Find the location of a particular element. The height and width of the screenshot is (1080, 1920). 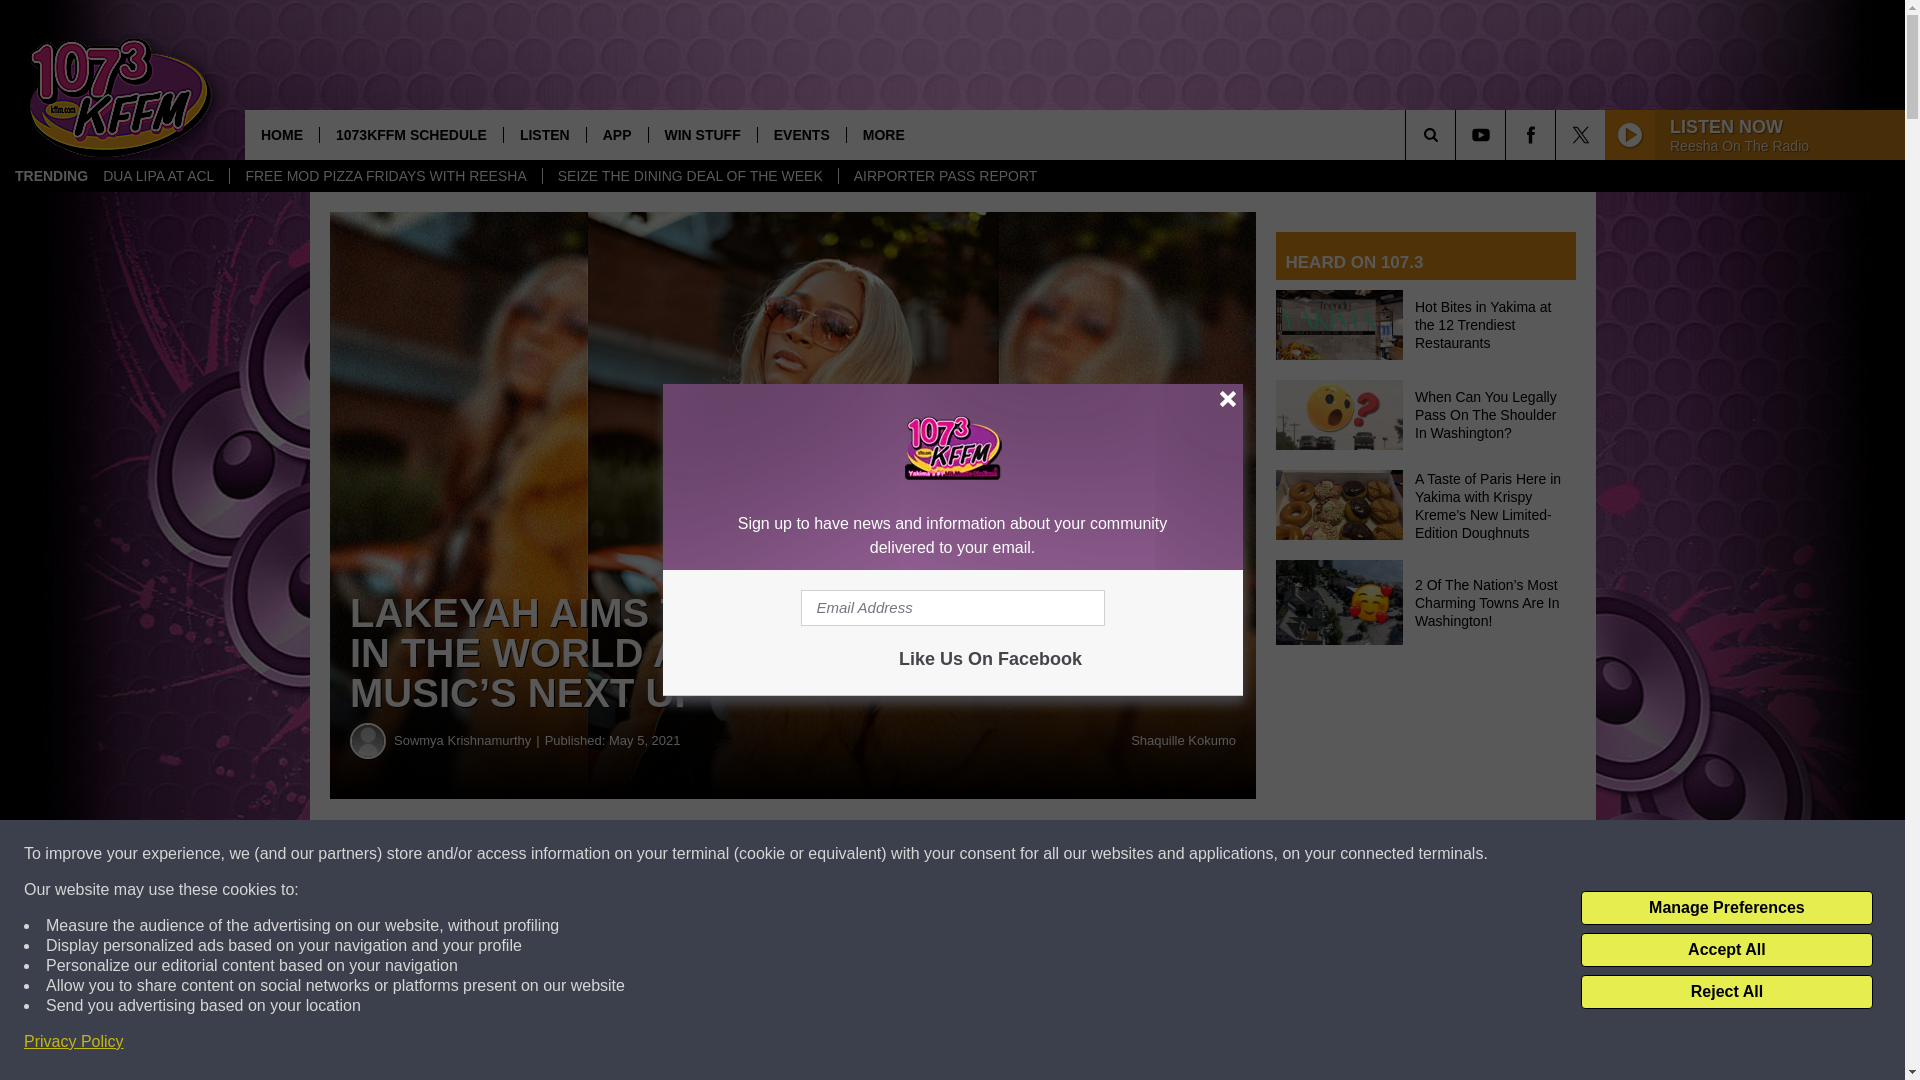

FREE MOD PIZZA FRIDAYS WITH REESHA is located at coordinates (384, 176).